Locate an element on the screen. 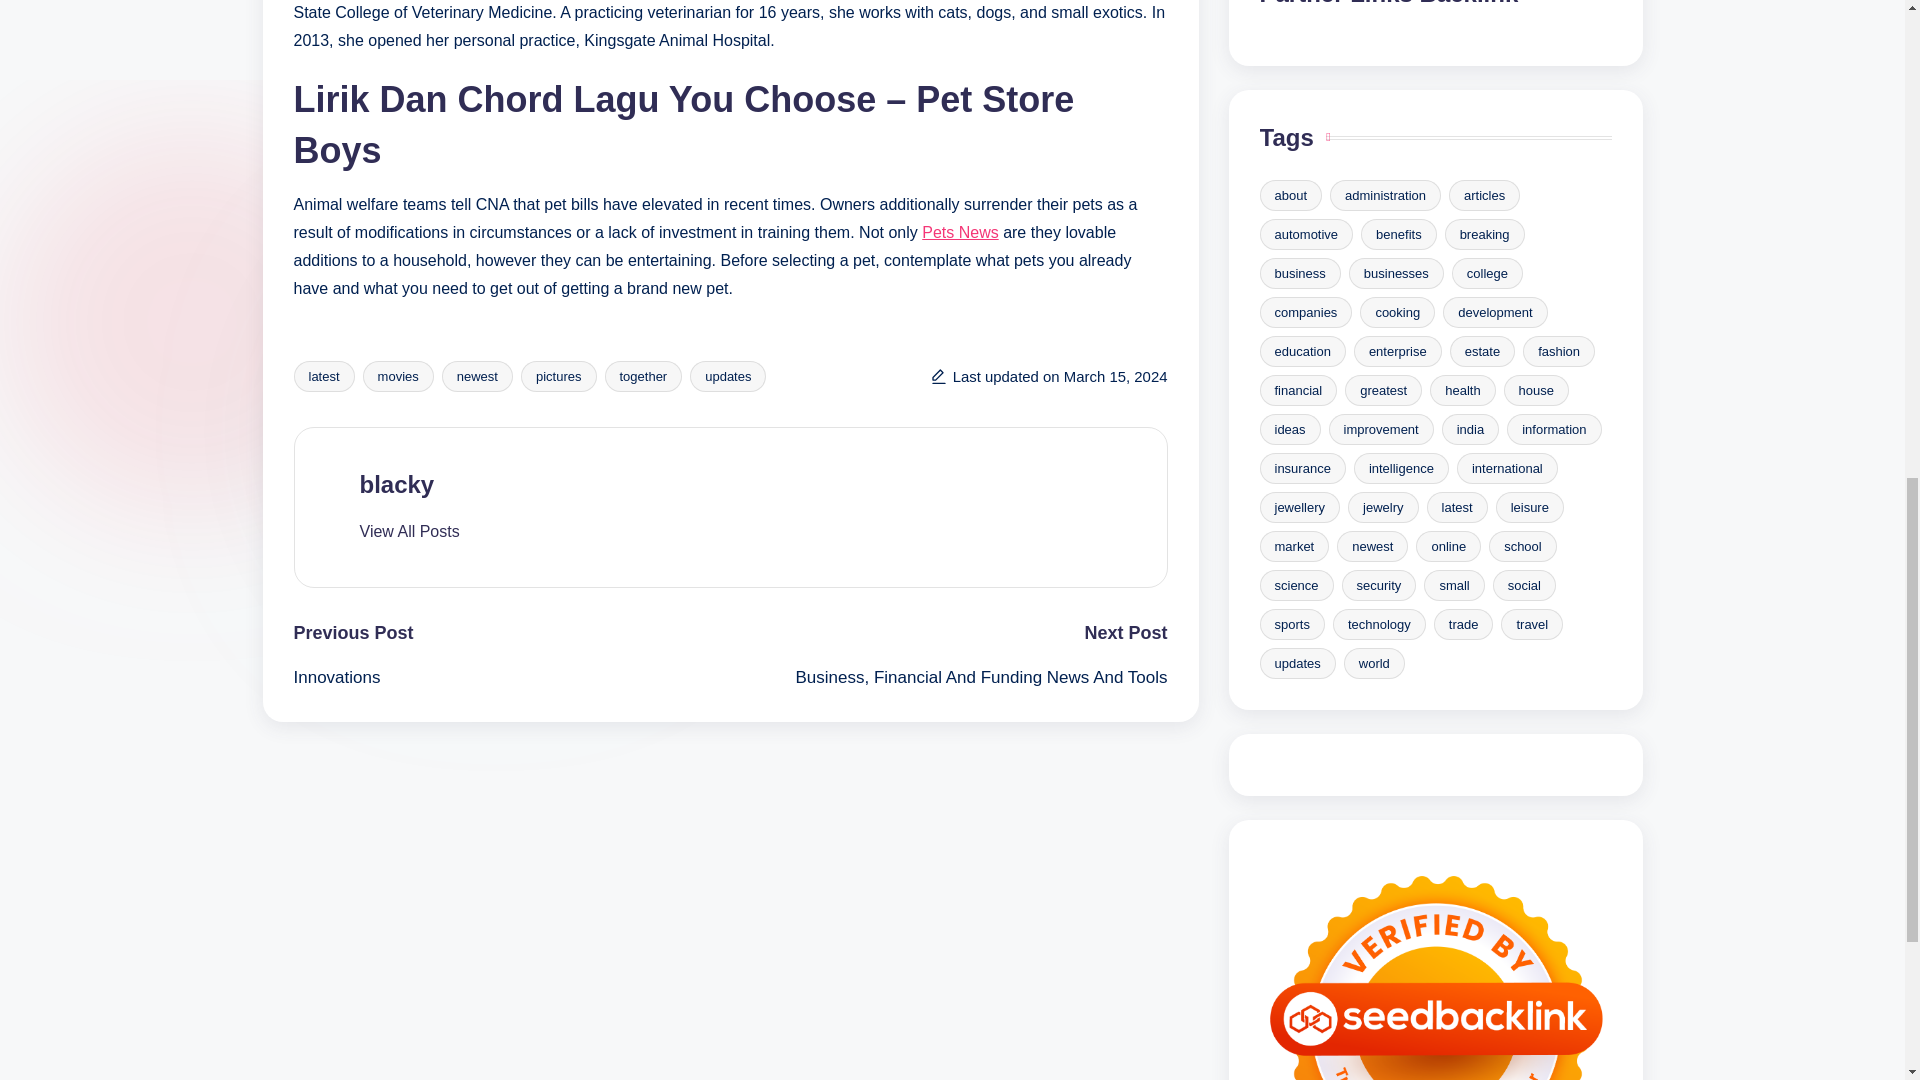 Image resolution: width=1920 pixels, height=1080 pixels. latest is located at coordinates (324, 376).